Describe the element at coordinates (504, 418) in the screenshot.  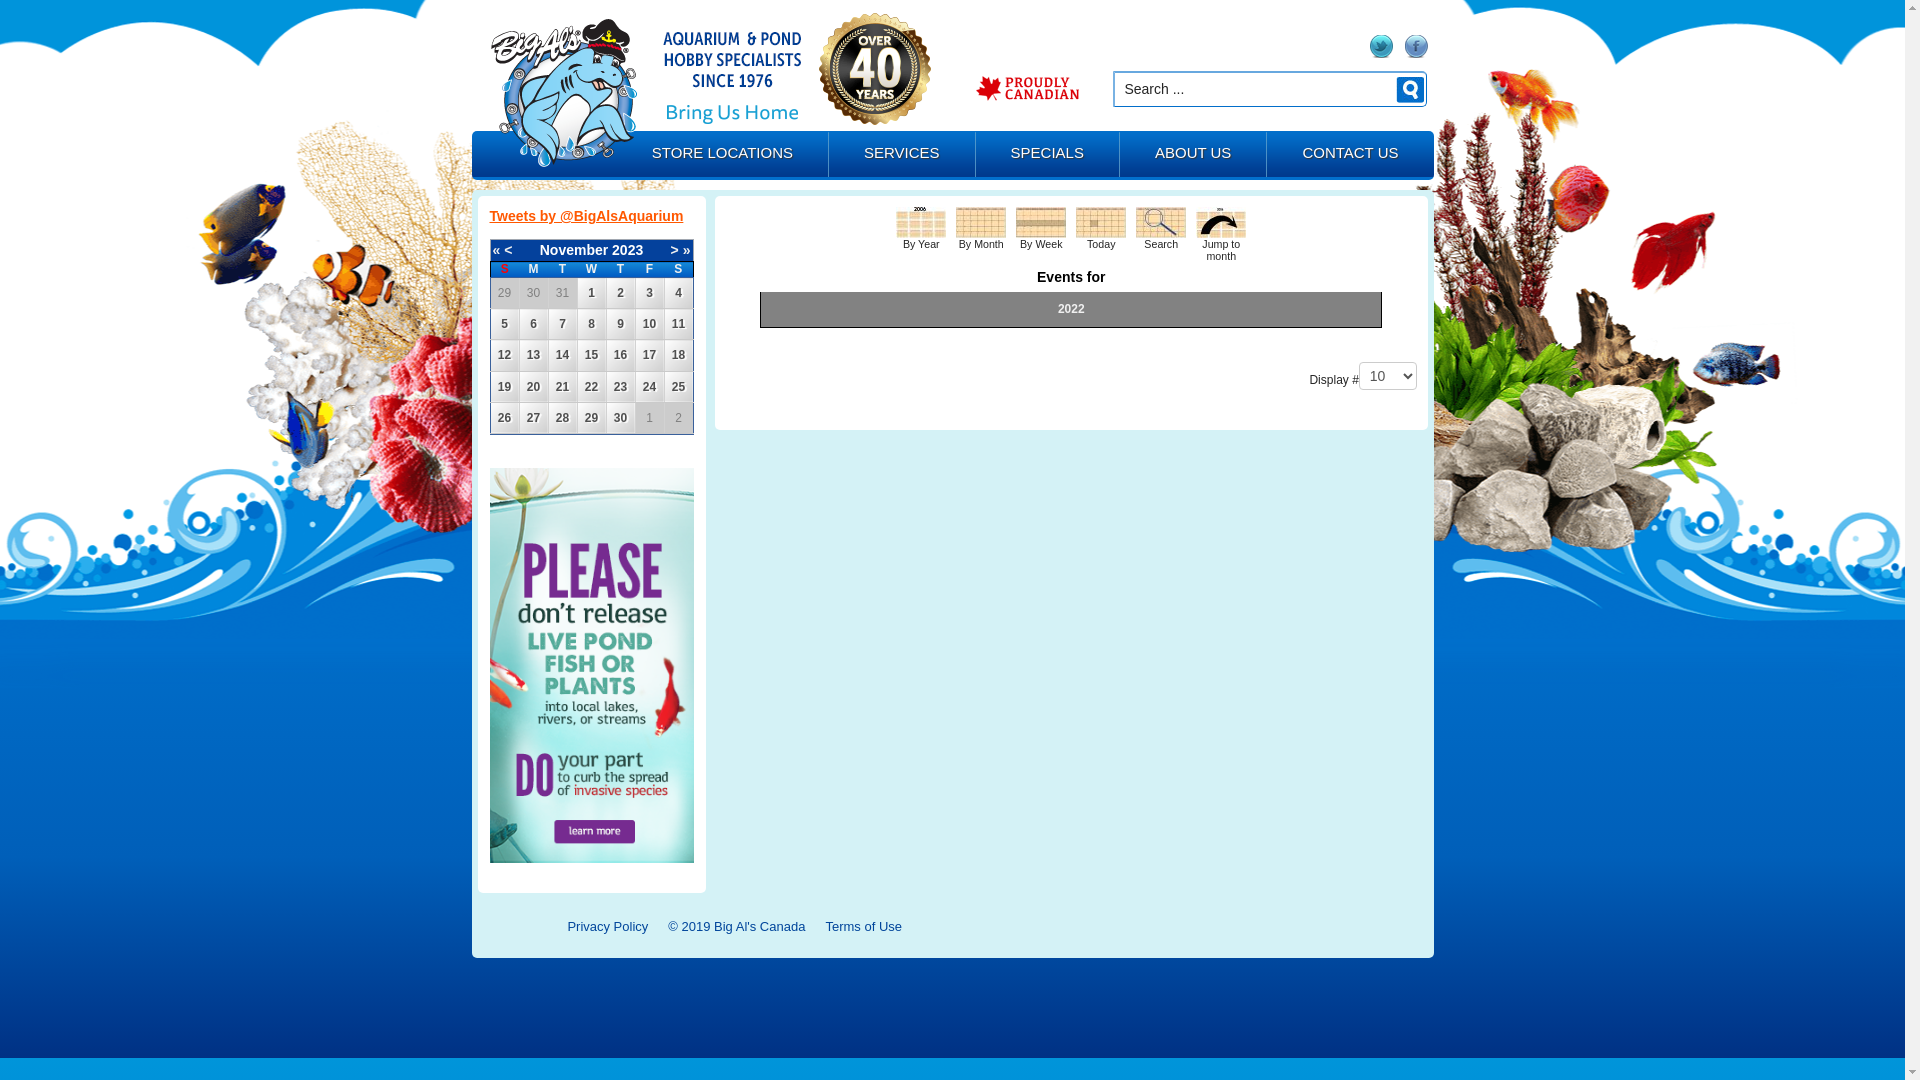
I see `26` at that location.